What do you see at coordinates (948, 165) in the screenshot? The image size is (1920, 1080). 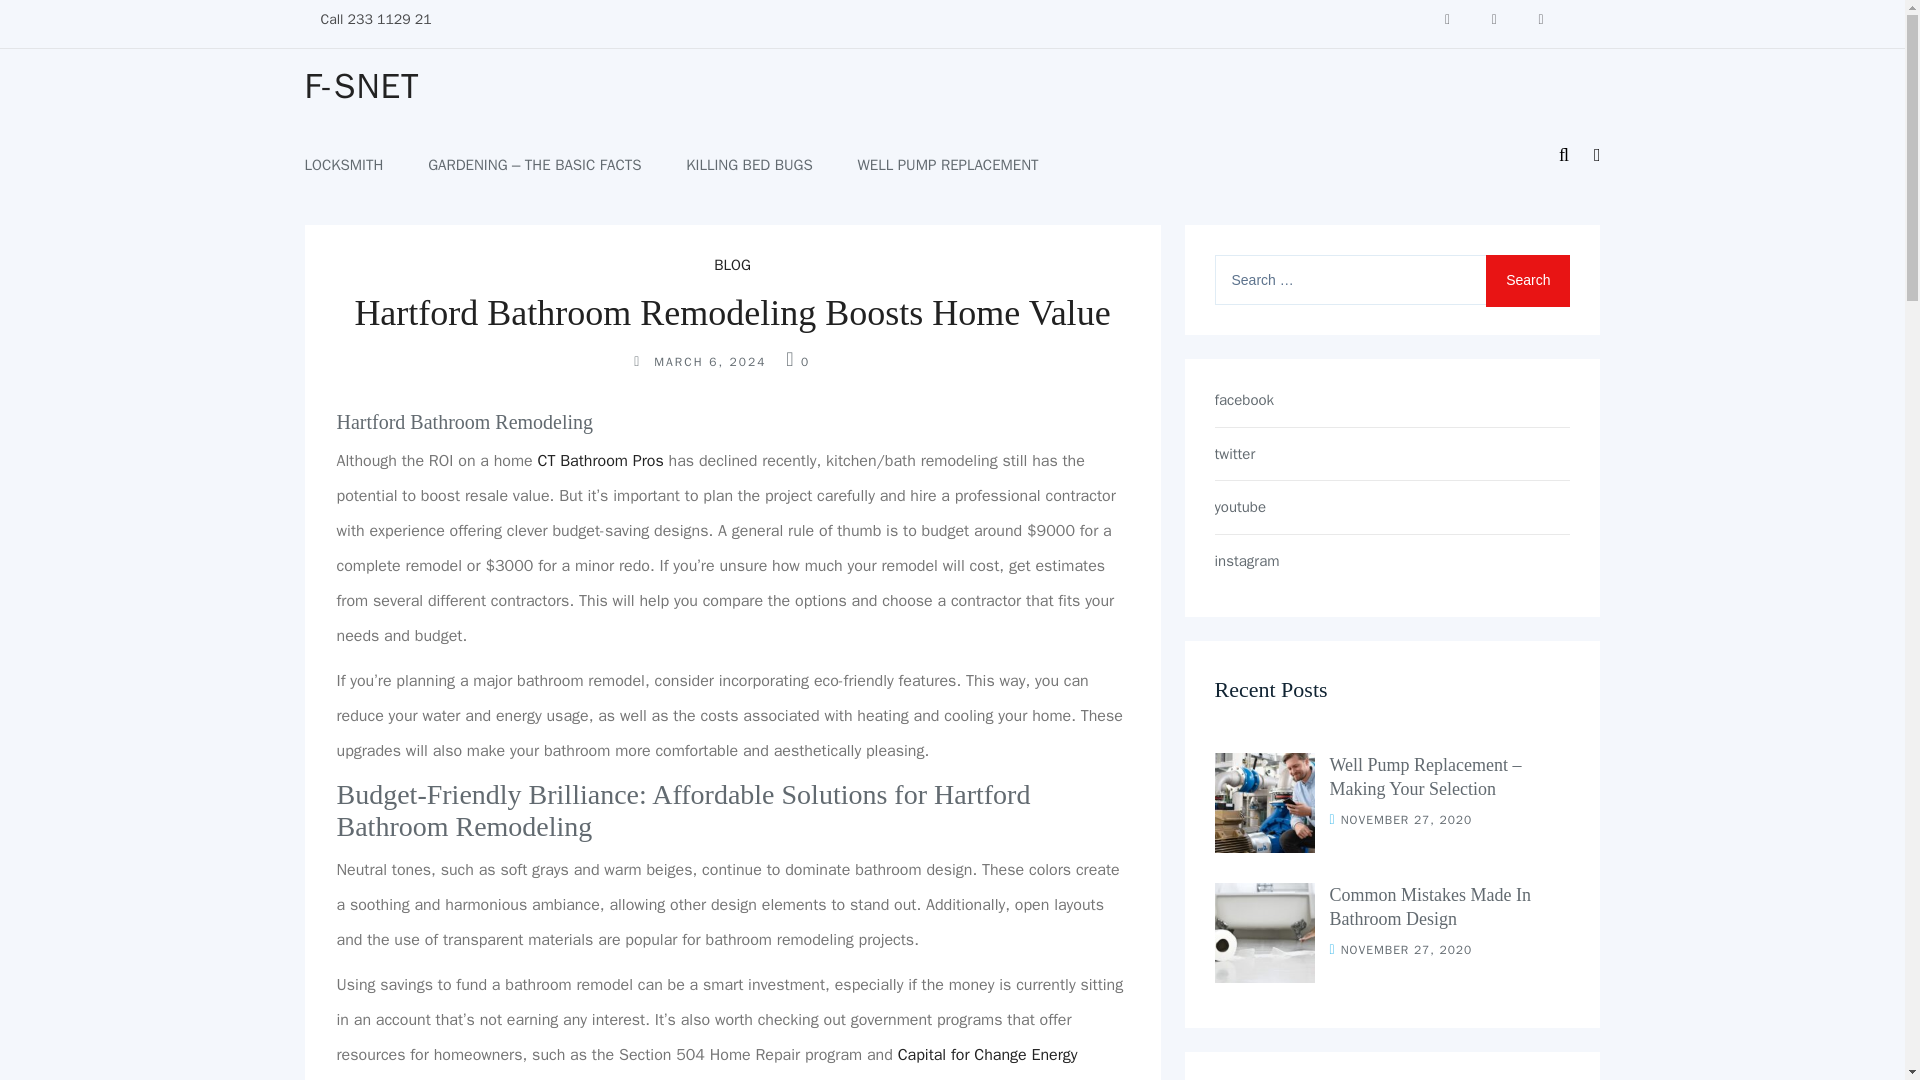 I see `WELL PUMP REPLACEMENT` at bounding box center [948, 165].